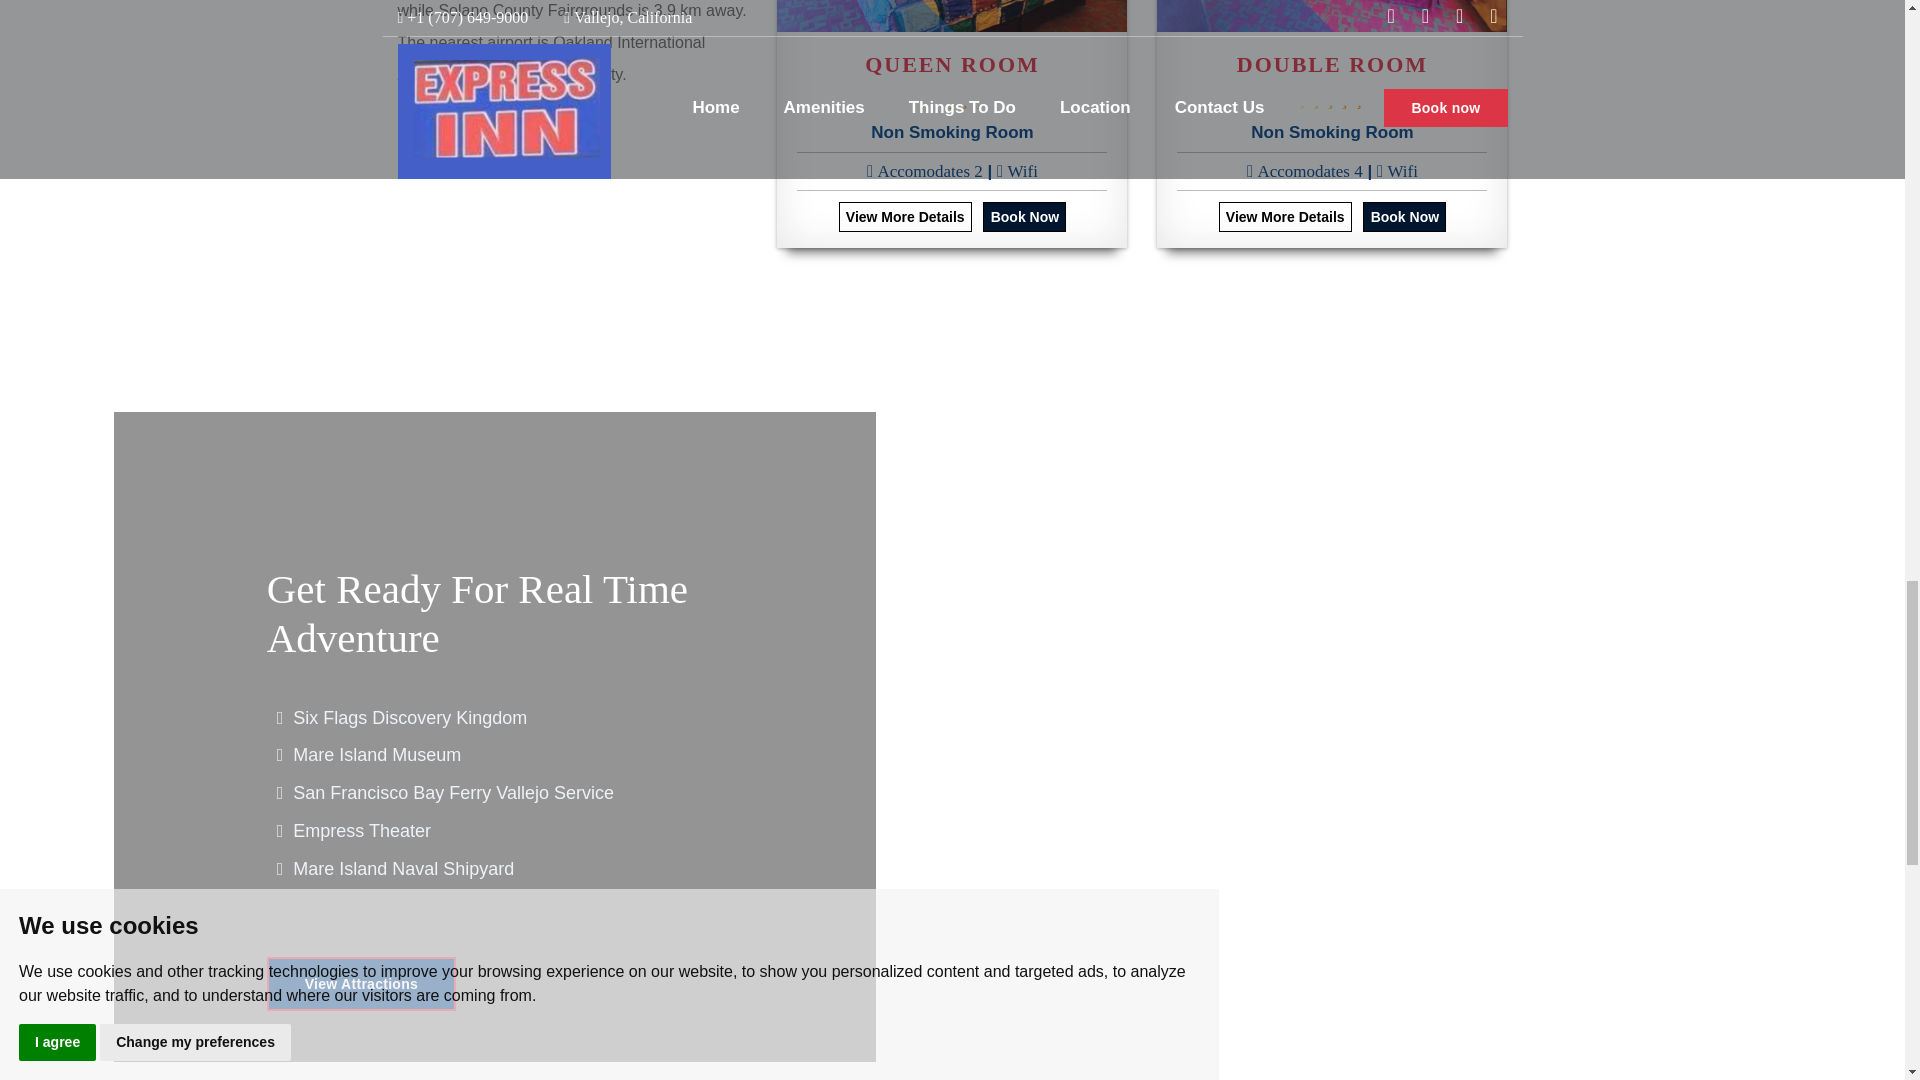  Describe the element at coordinates (361, 983) in the screenshot. I see `View Attractions` at that location.